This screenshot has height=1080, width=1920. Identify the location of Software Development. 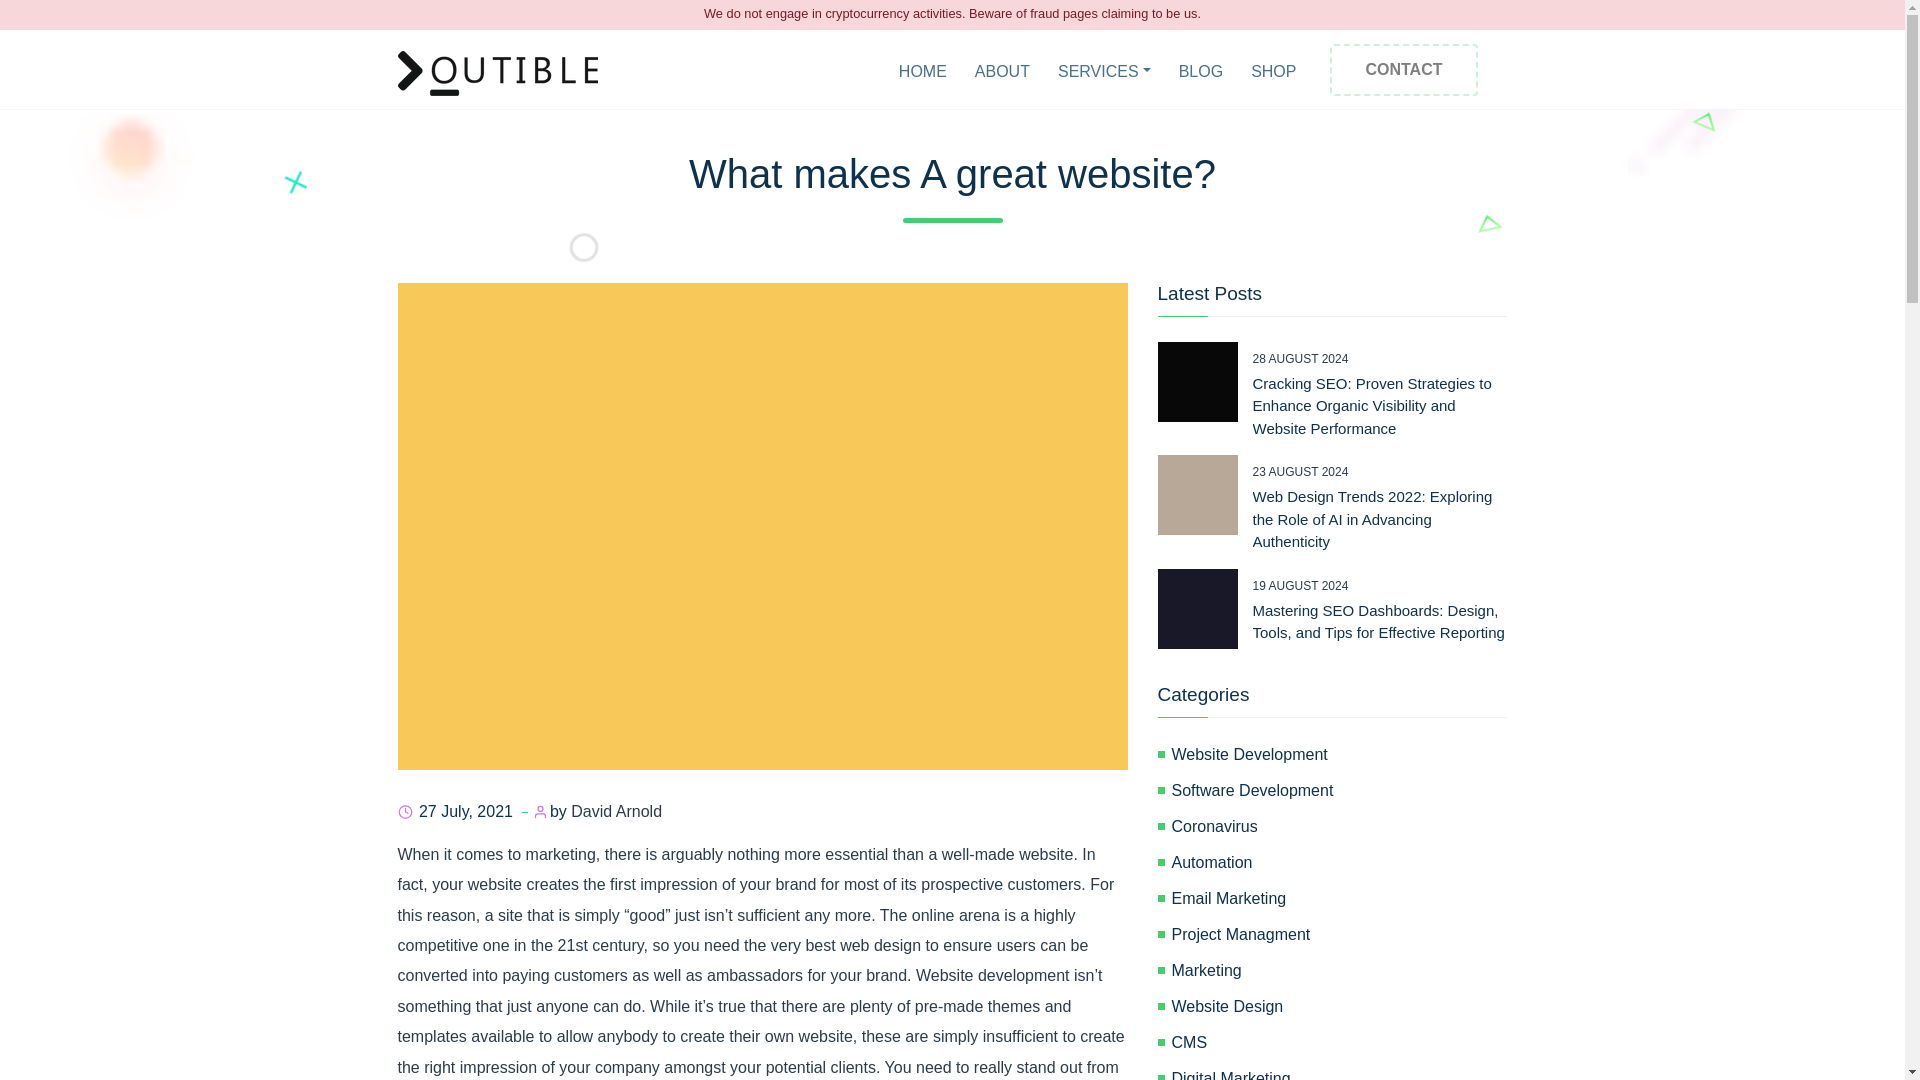
(1339, 790).